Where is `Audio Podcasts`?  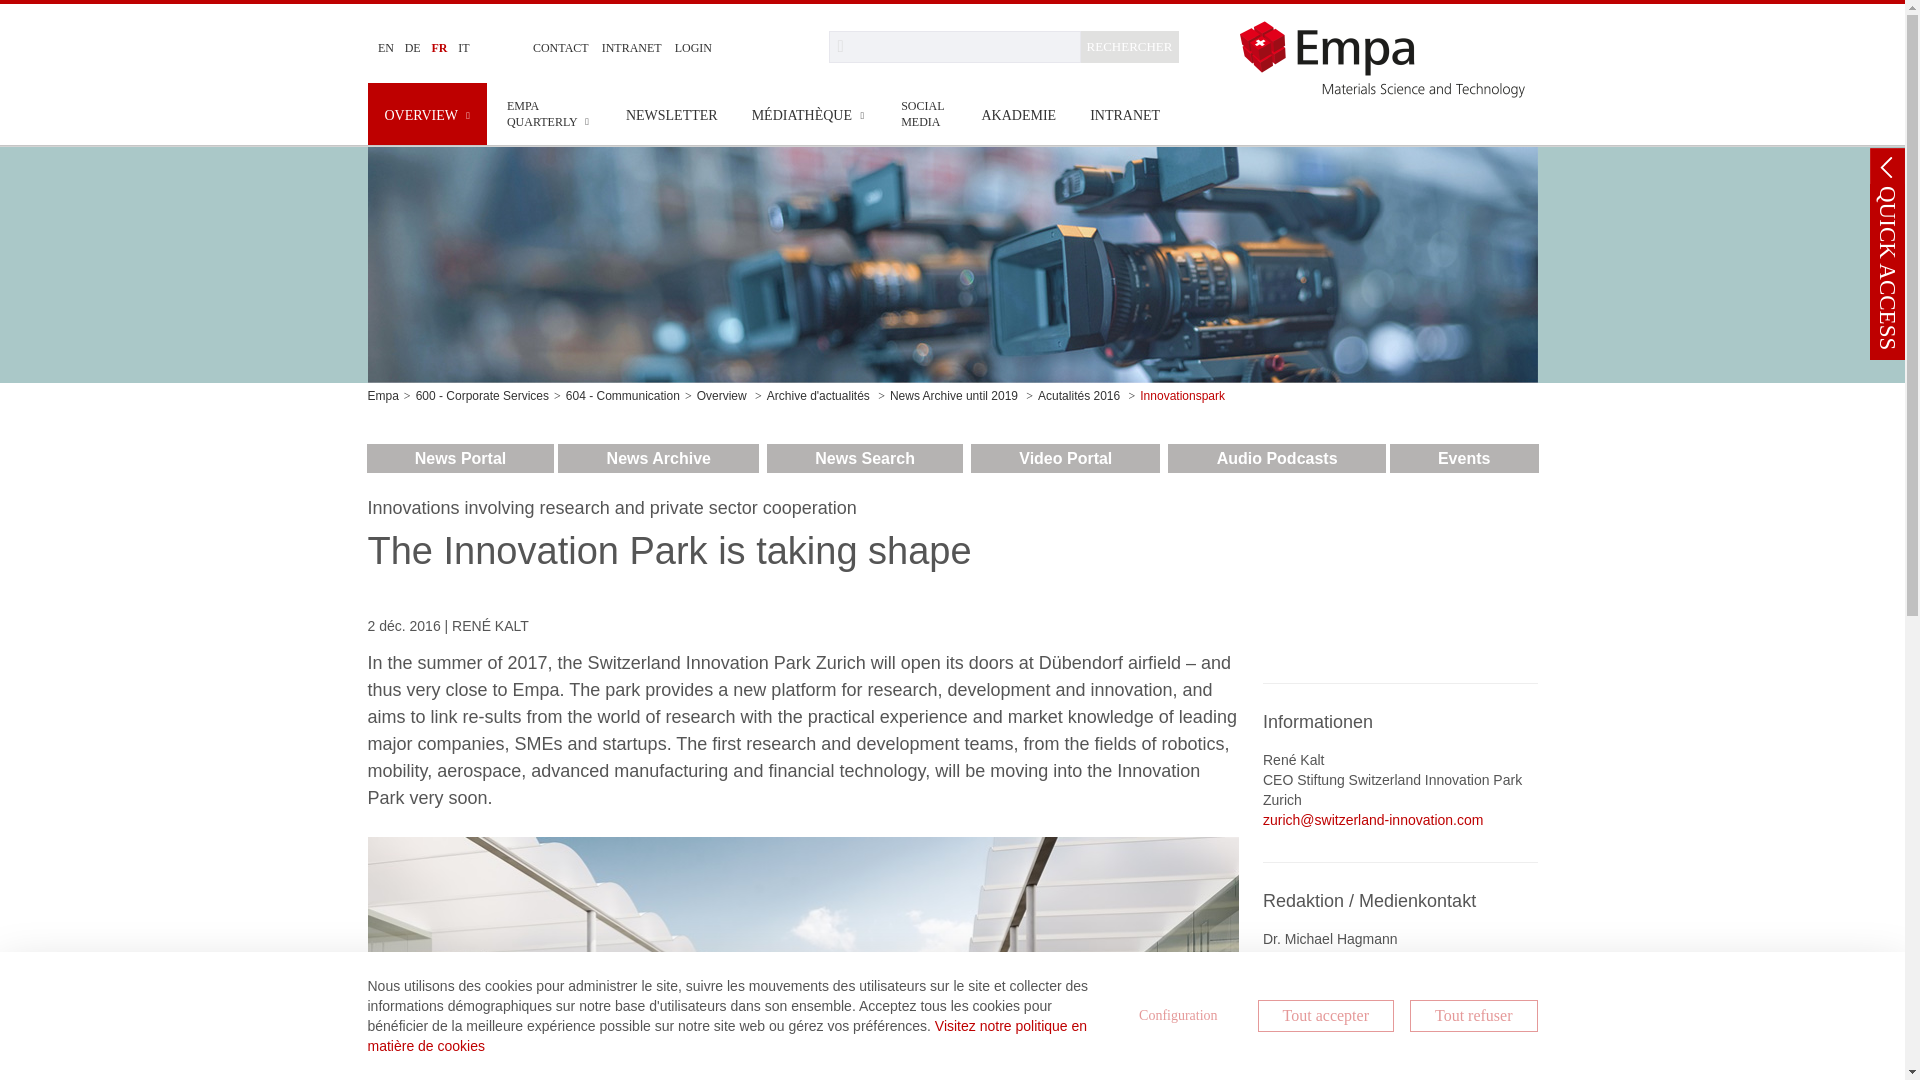 Audio Podcasts is located at coordinates (1276, 458).